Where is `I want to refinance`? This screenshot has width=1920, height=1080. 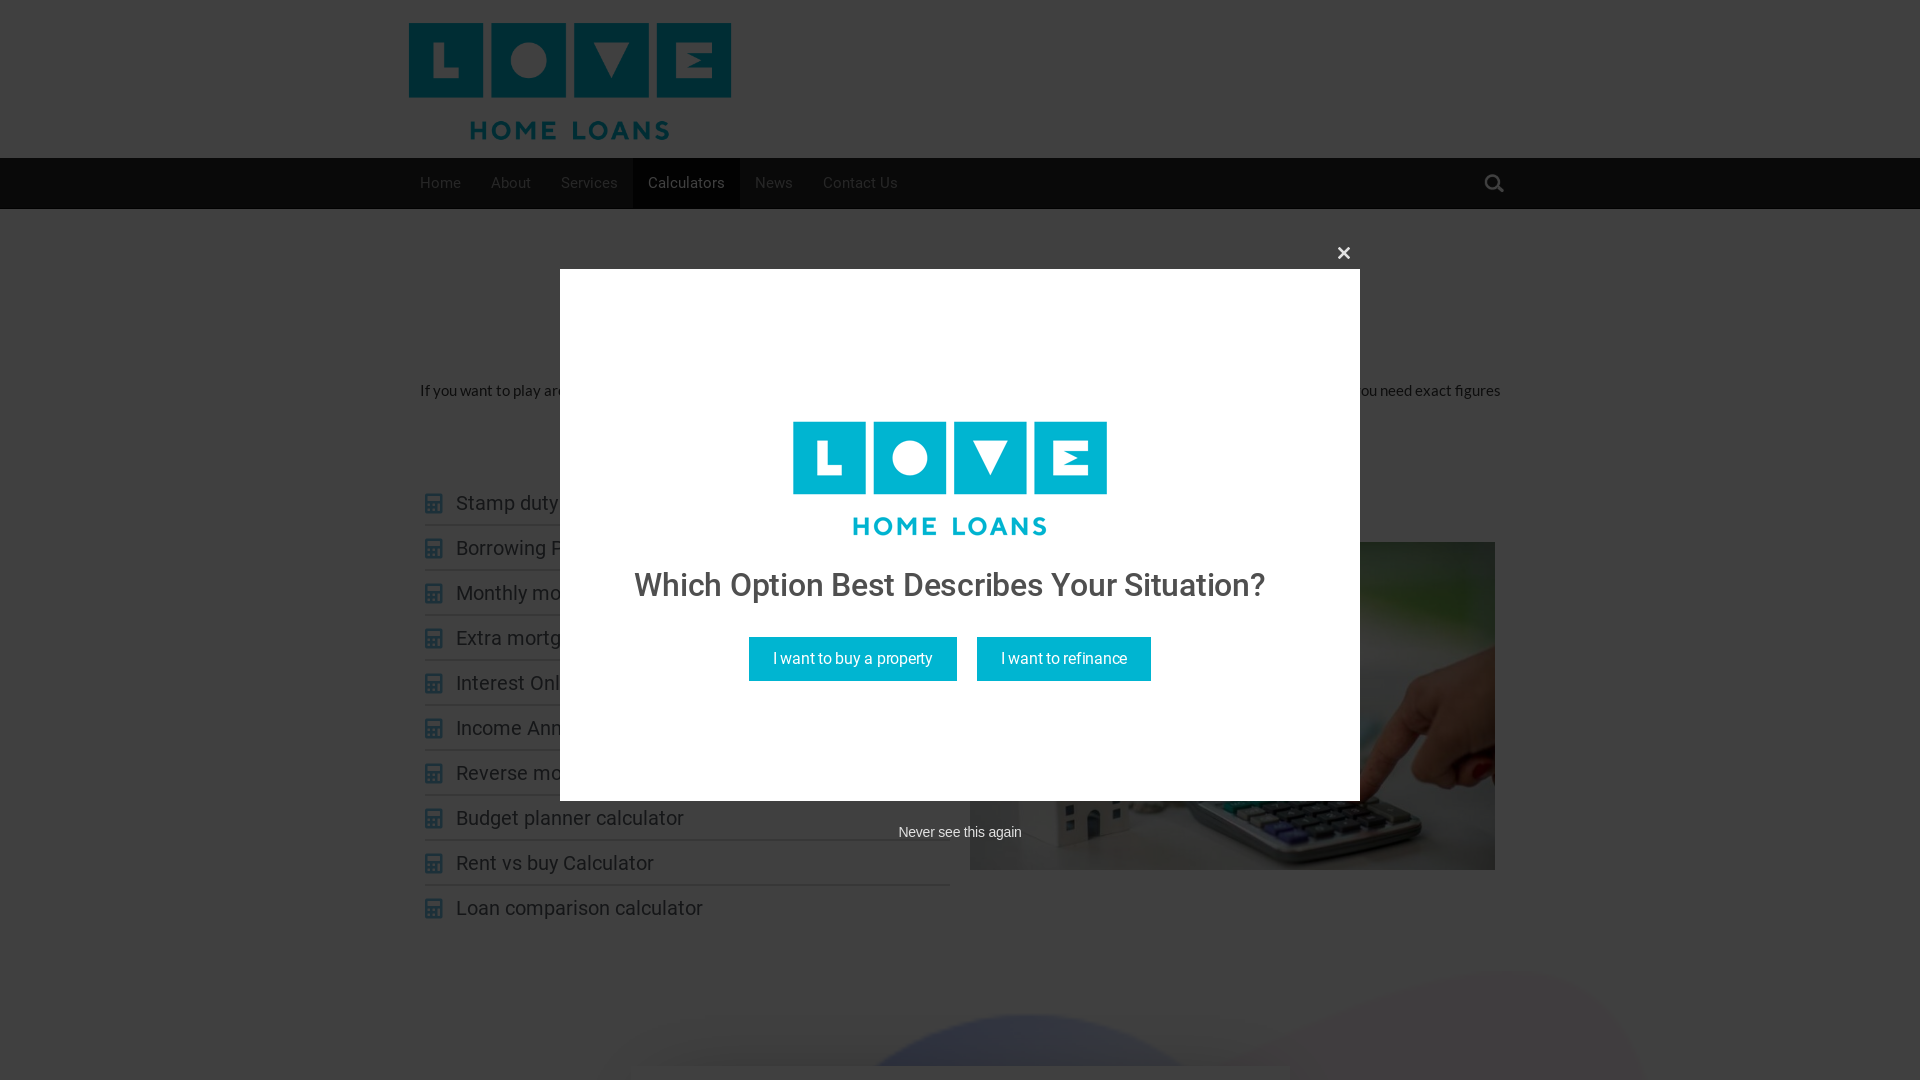
I want to refinance is located at coordinates (1064, 659).